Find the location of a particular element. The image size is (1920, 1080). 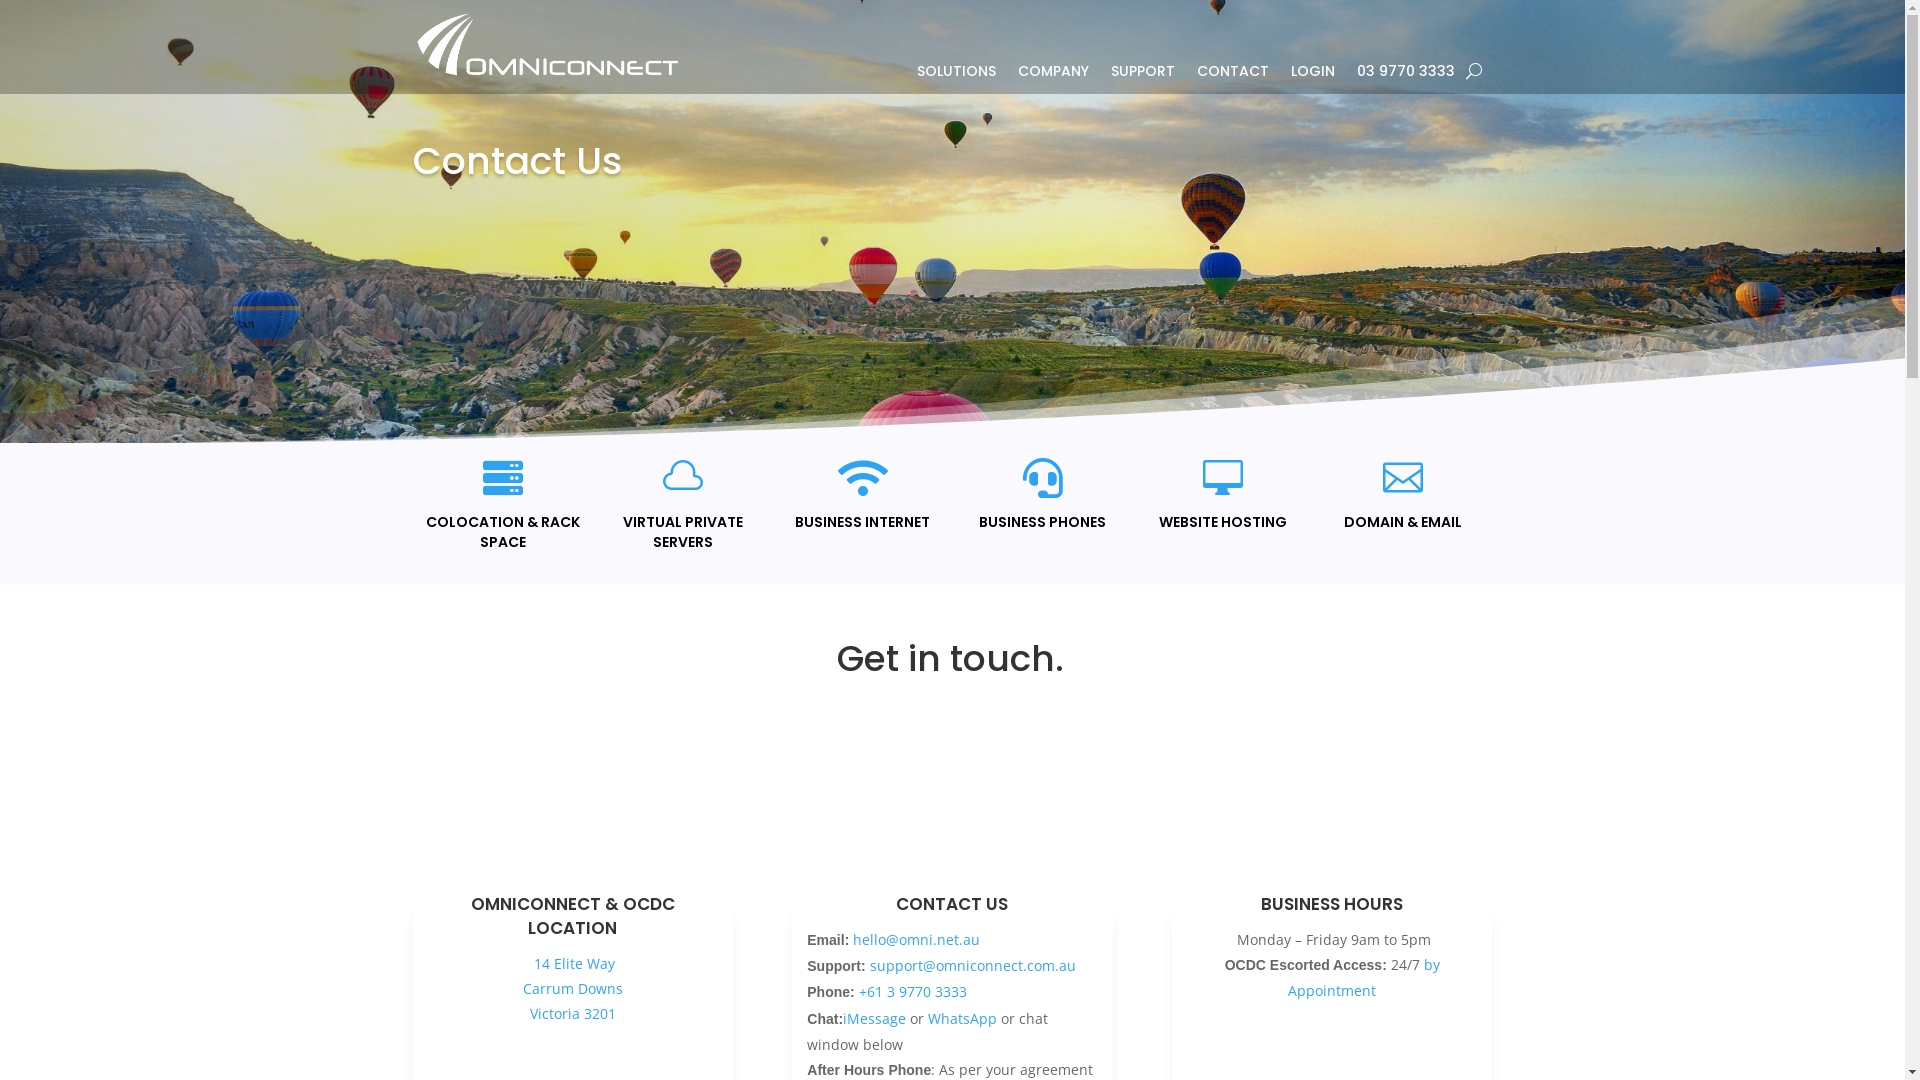

hello@omni.net.au is located at coordinates (916, 940).